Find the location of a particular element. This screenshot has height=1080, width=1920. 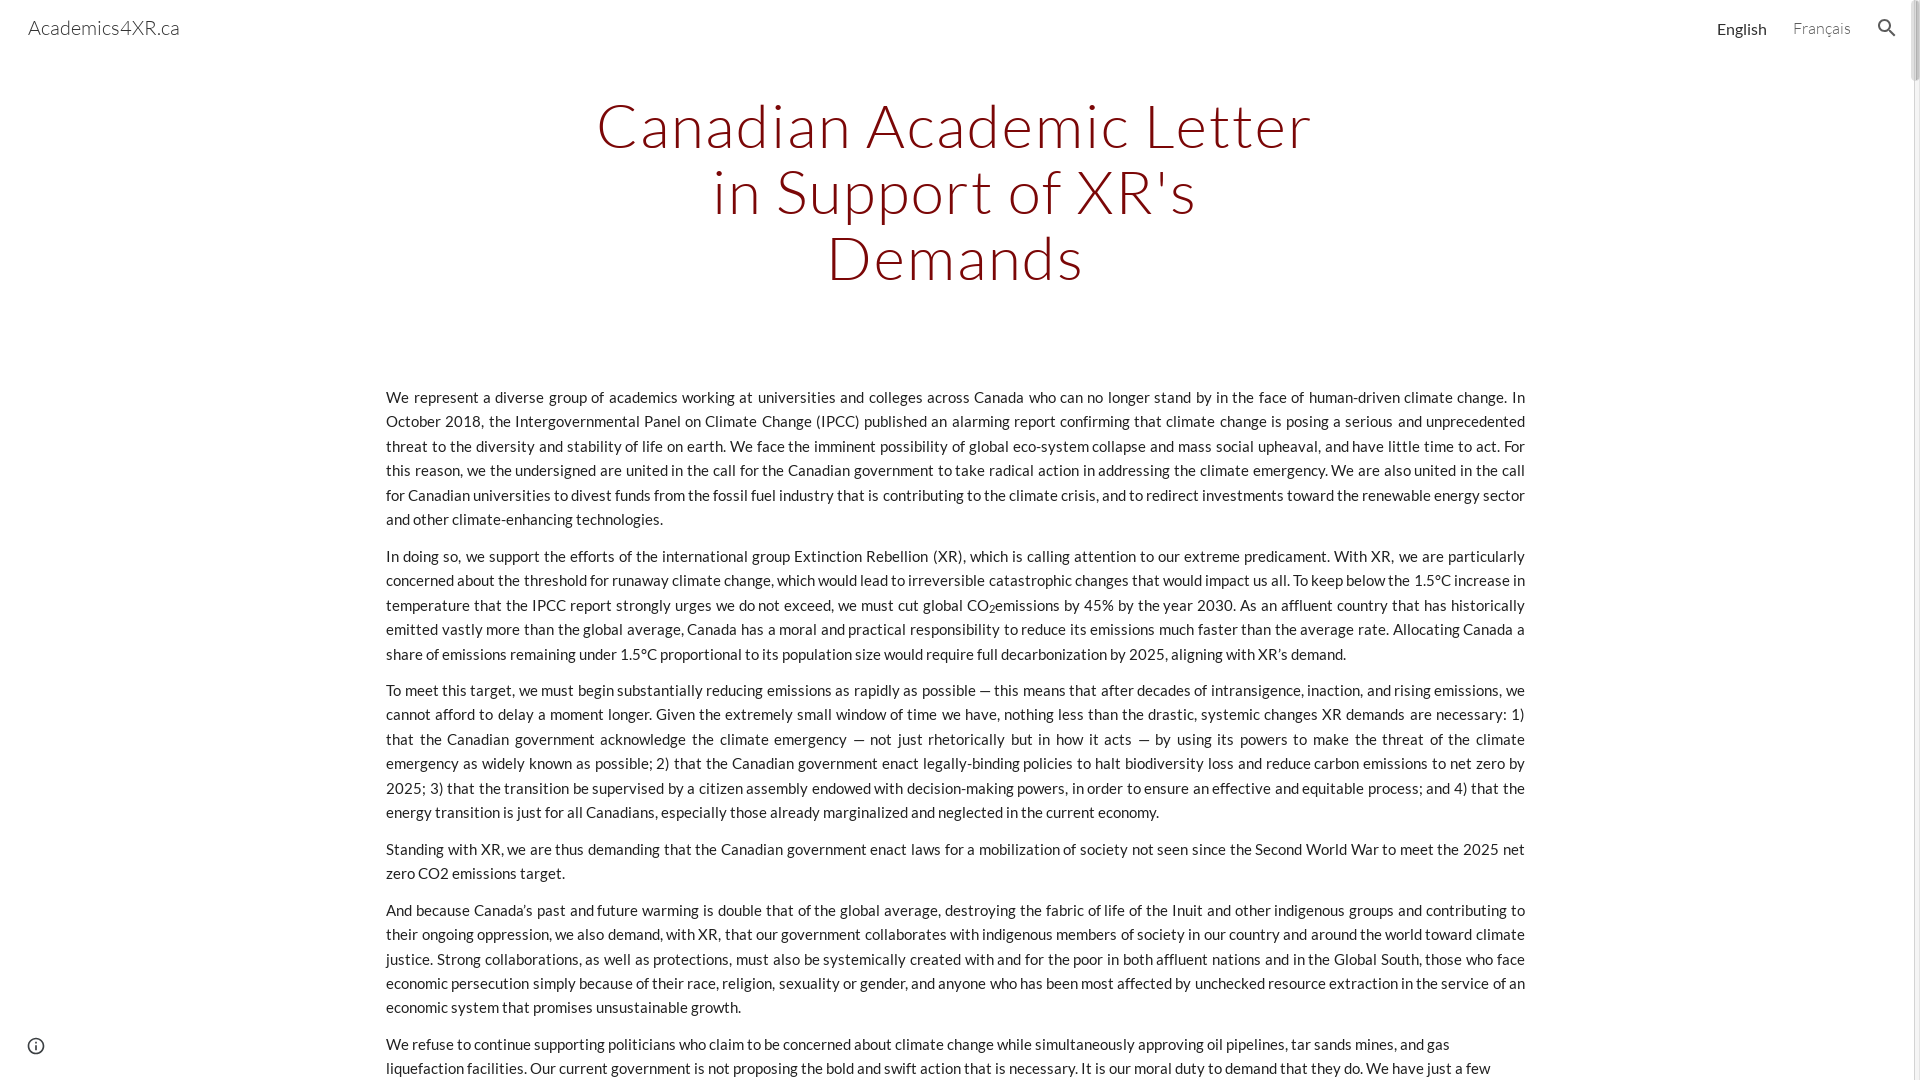

English is located at coordinates (1742, 28).